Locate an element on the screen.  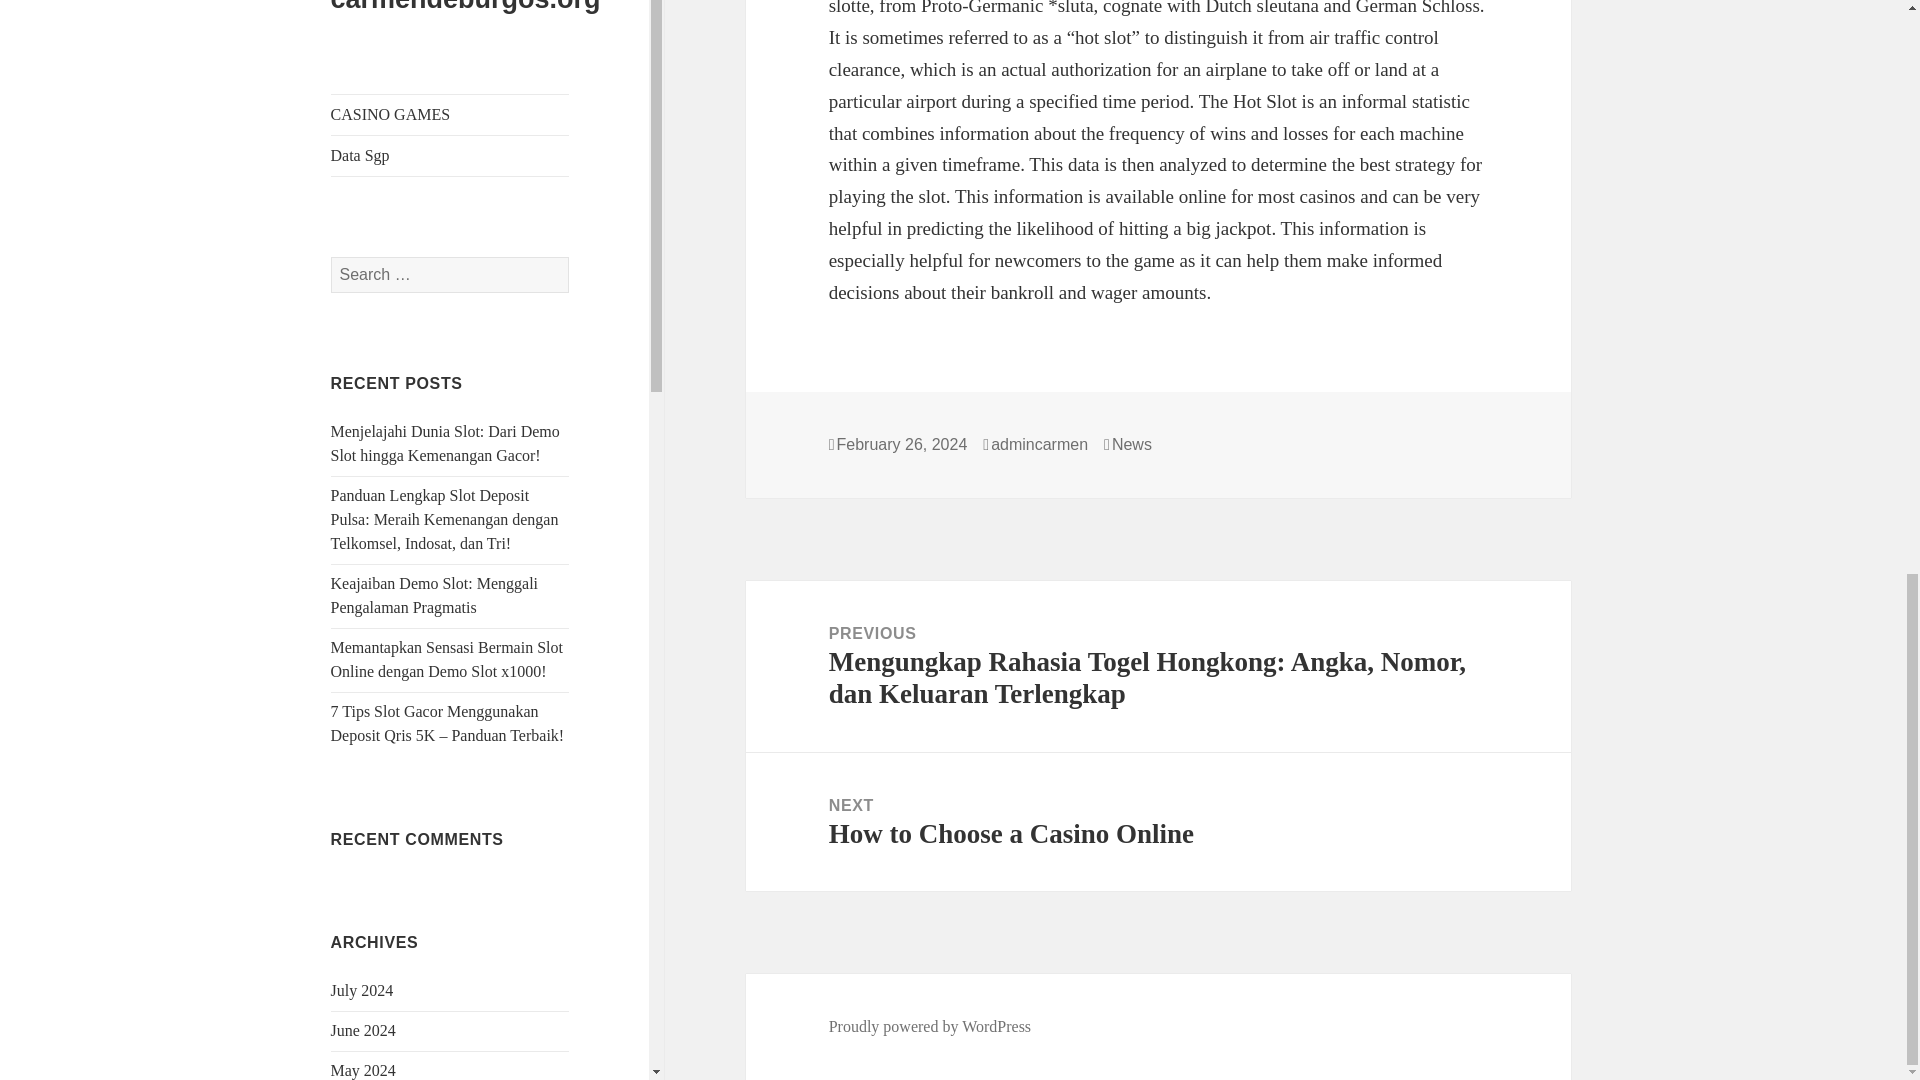
February 2024 is located at coordinates (377, 56).